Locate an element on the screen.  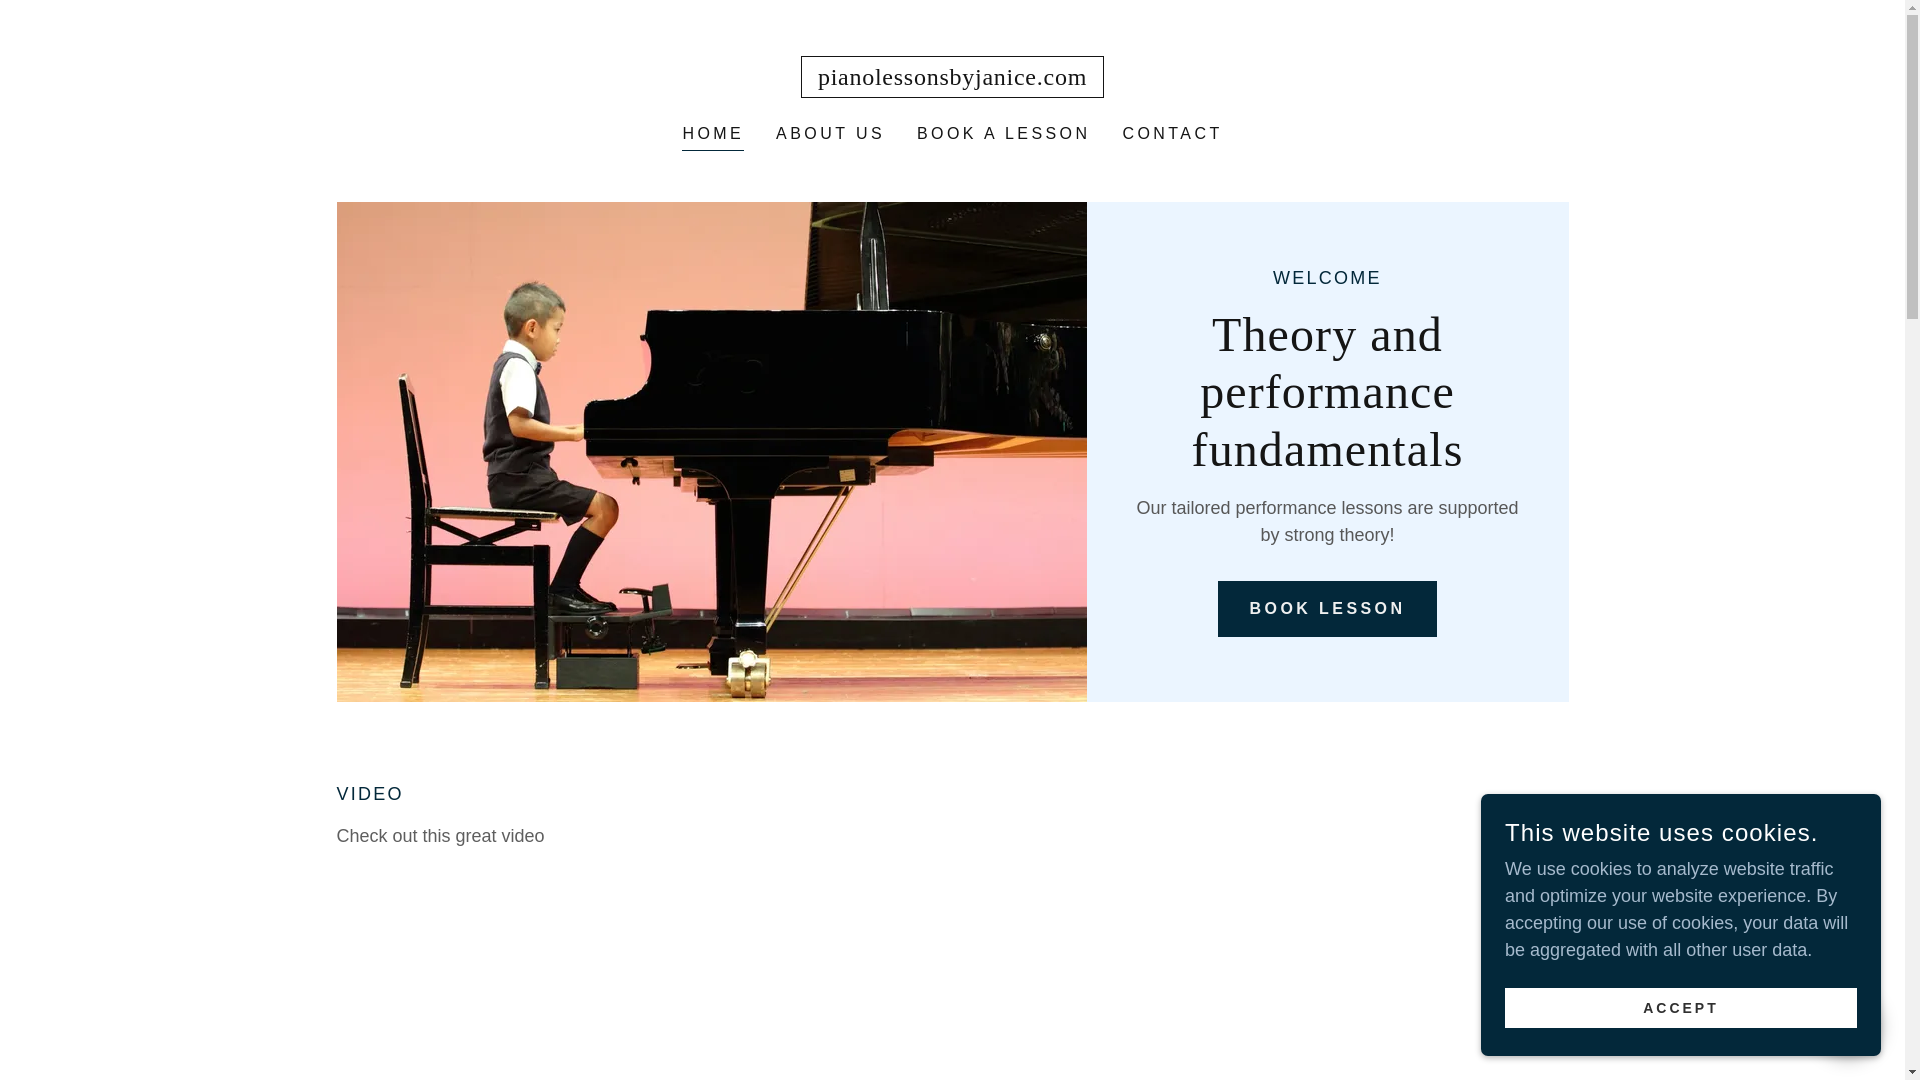
ACCEPT is located at coordinates (1680, 1008).